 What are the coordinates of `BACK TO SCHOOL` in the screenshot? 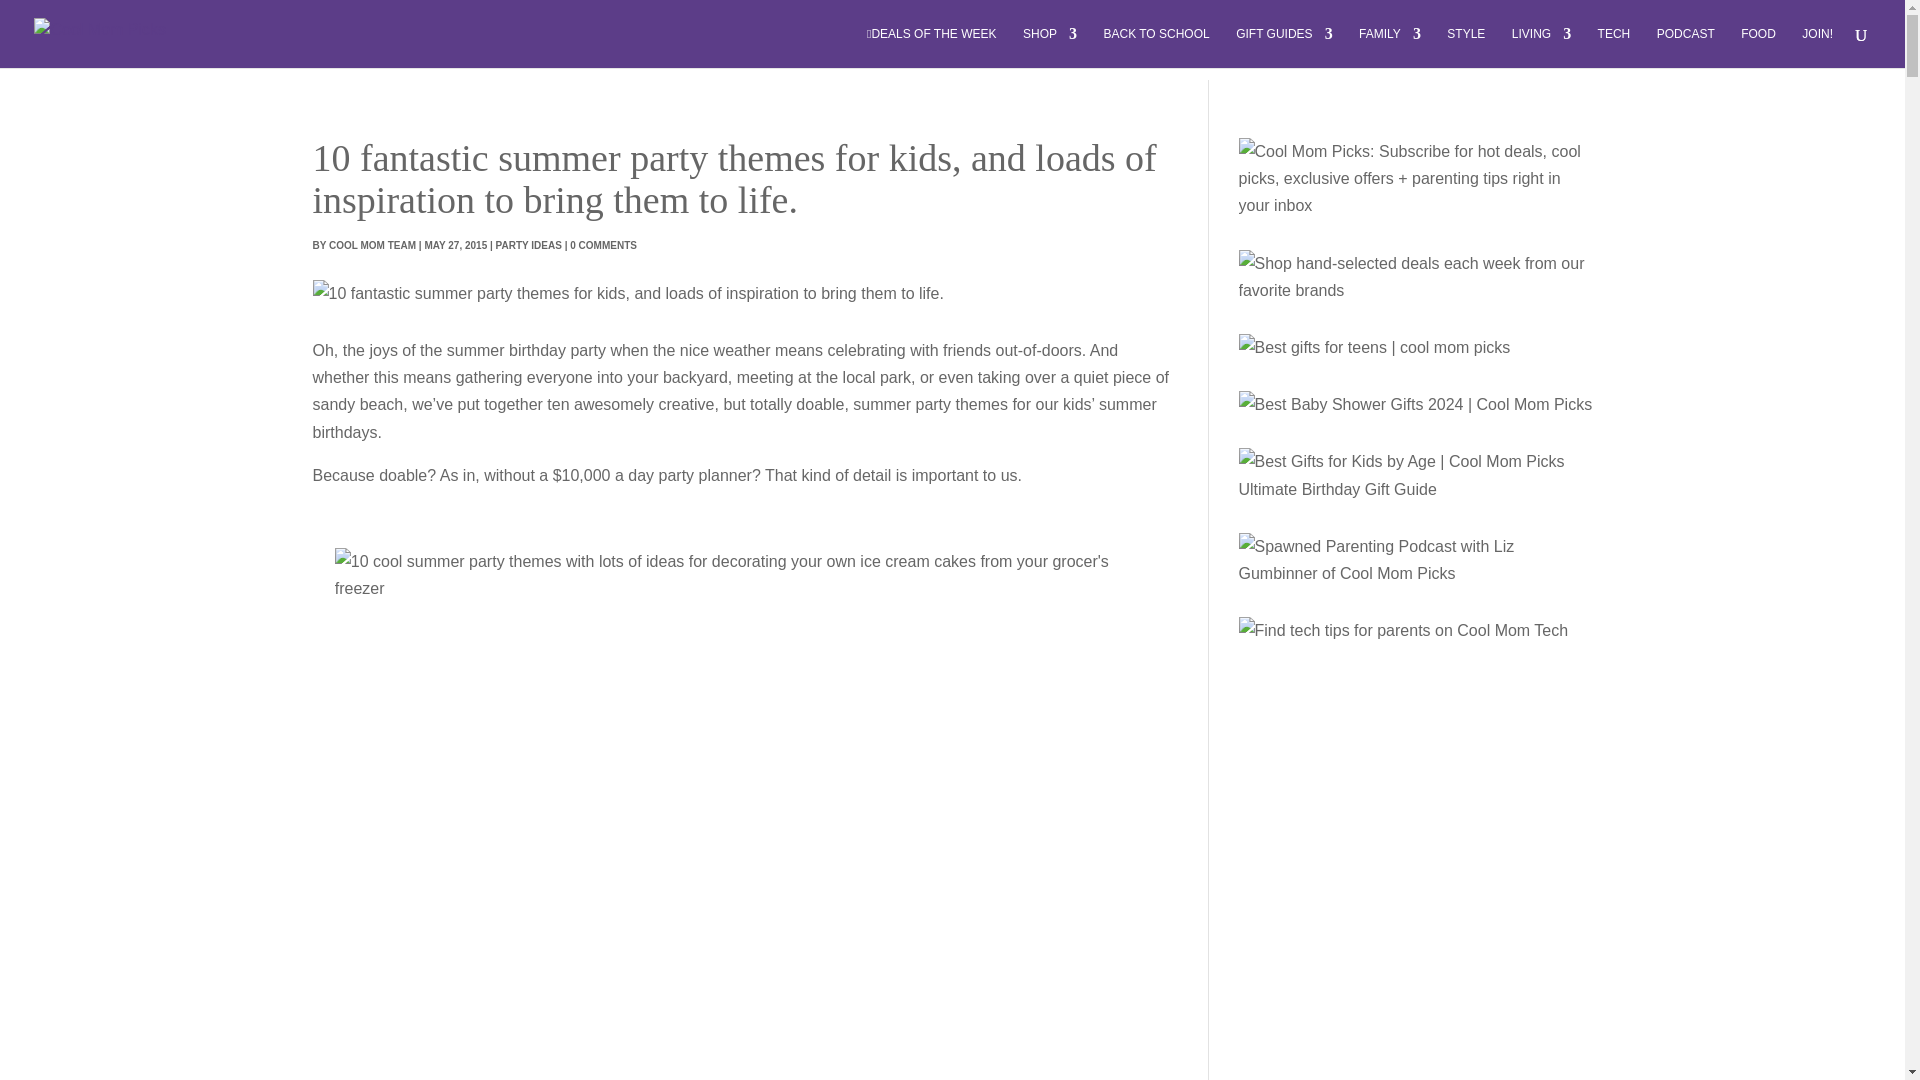 It's located at (1156, 48).